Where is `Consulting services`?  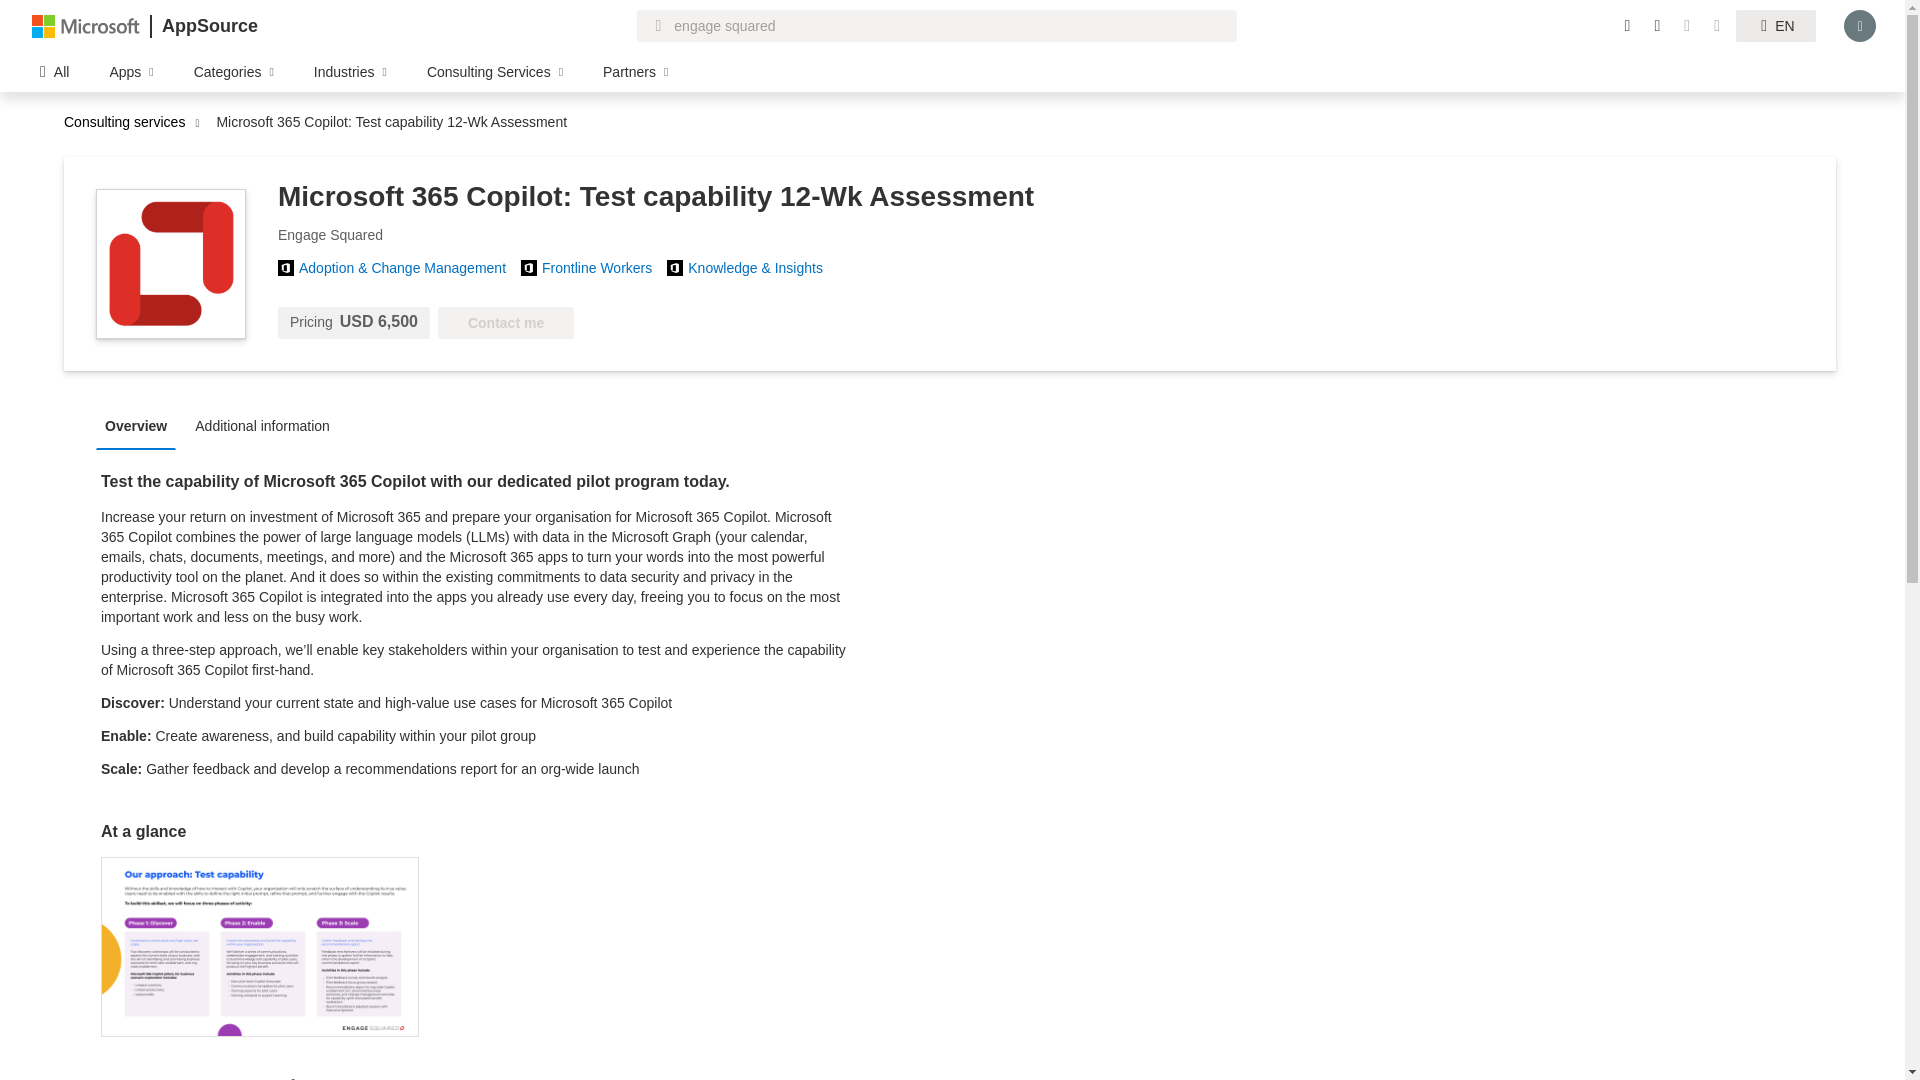 Consulting services is located at coordinates (129, 122).